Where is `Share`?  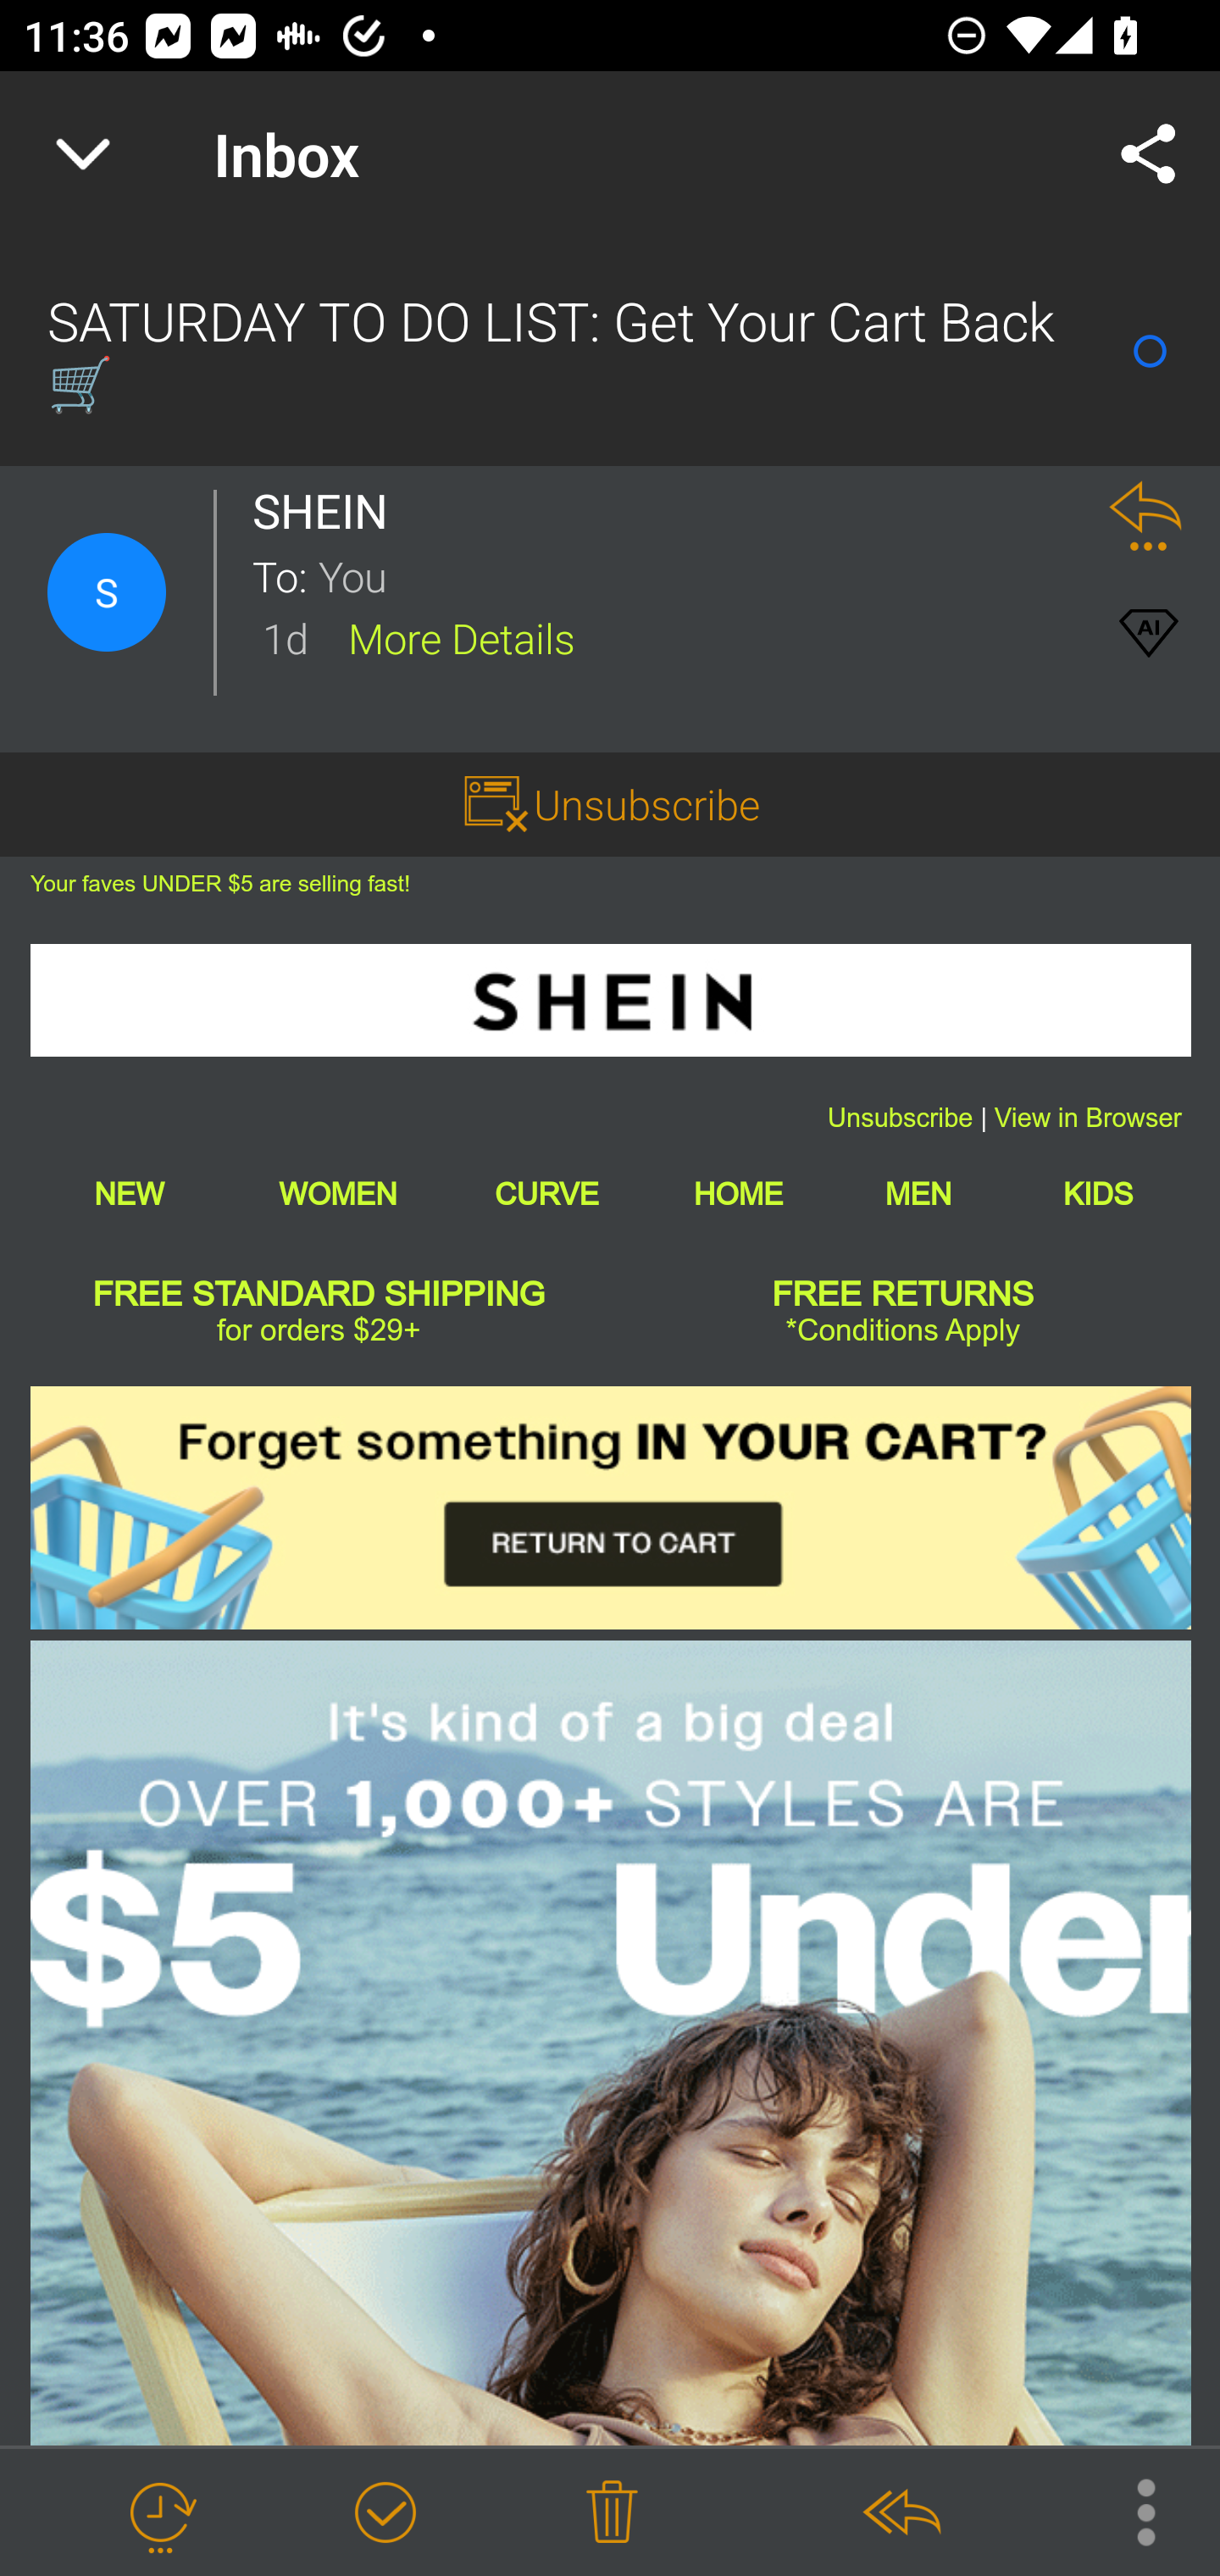
Share is located at coordinates (1149, 154).